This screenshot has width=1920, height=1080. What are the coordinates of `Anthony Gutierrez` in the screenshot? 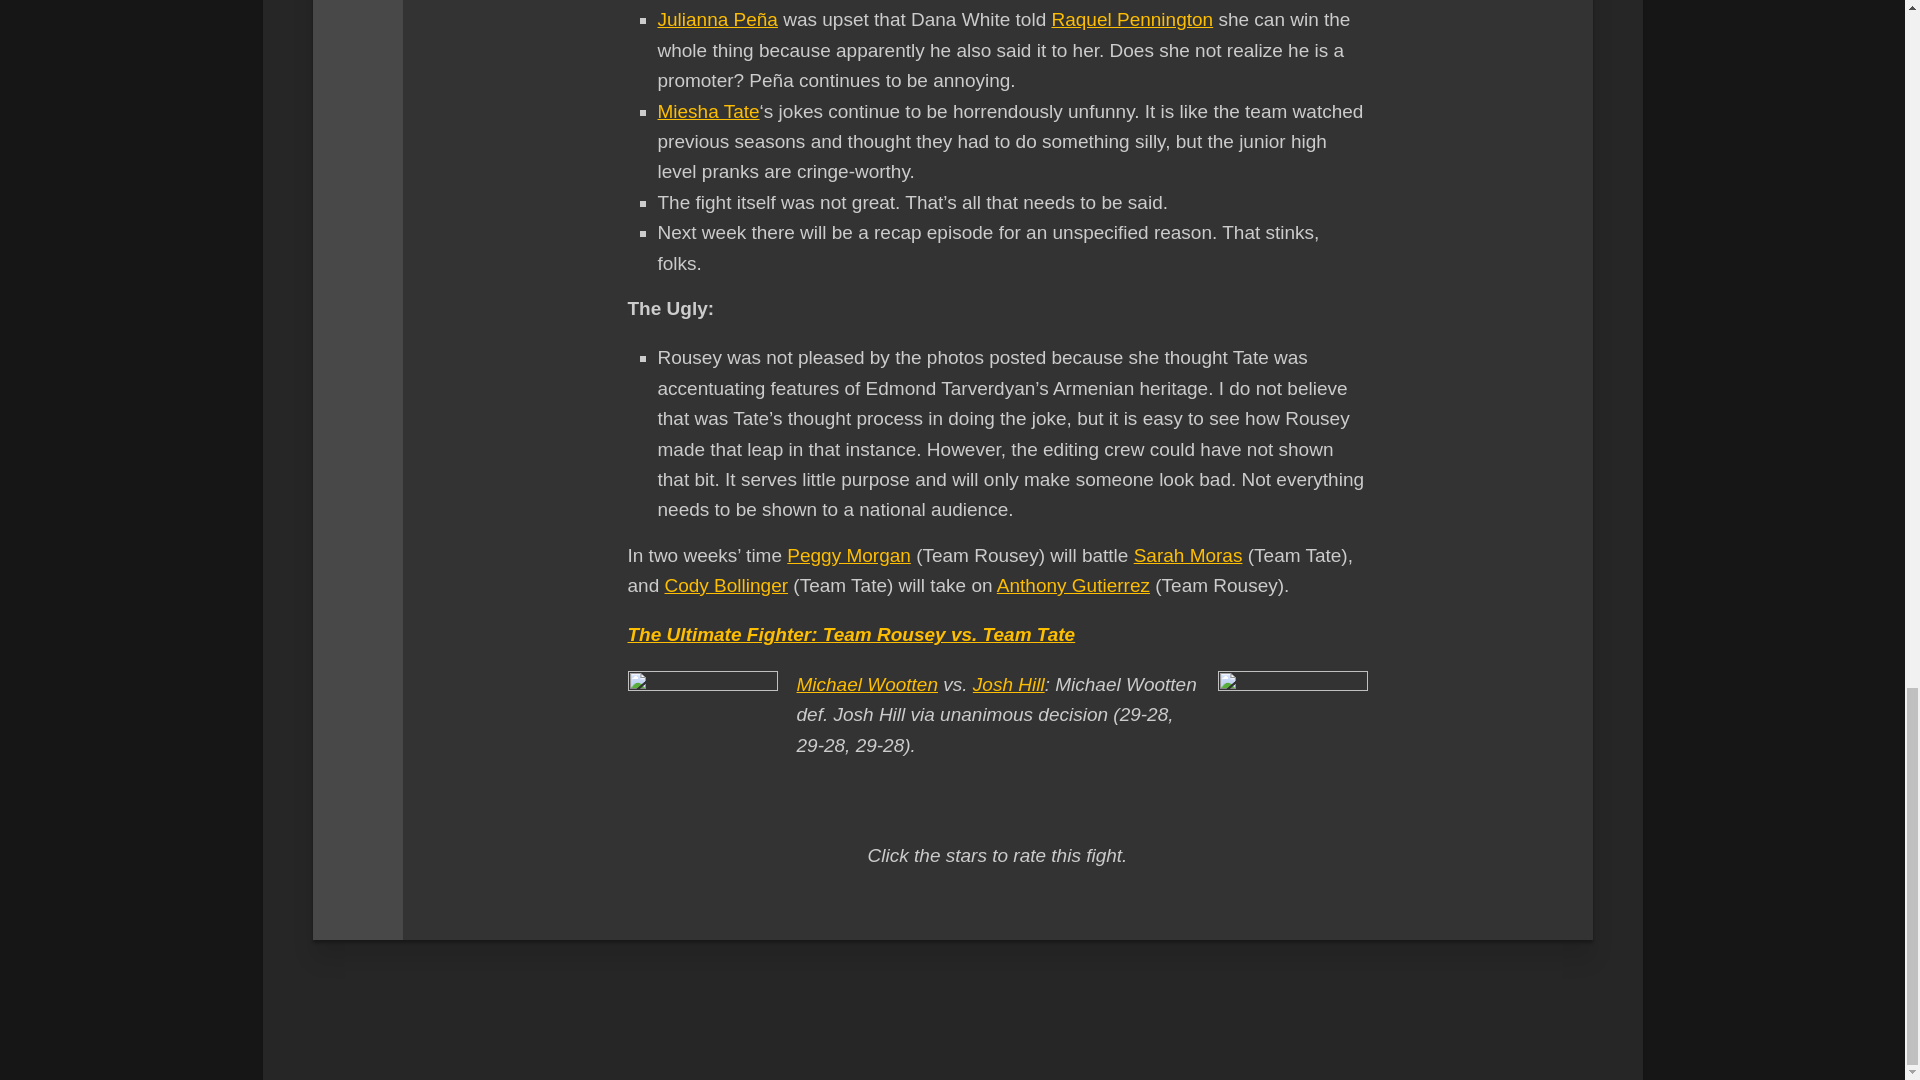 It's located at (1073, 585).